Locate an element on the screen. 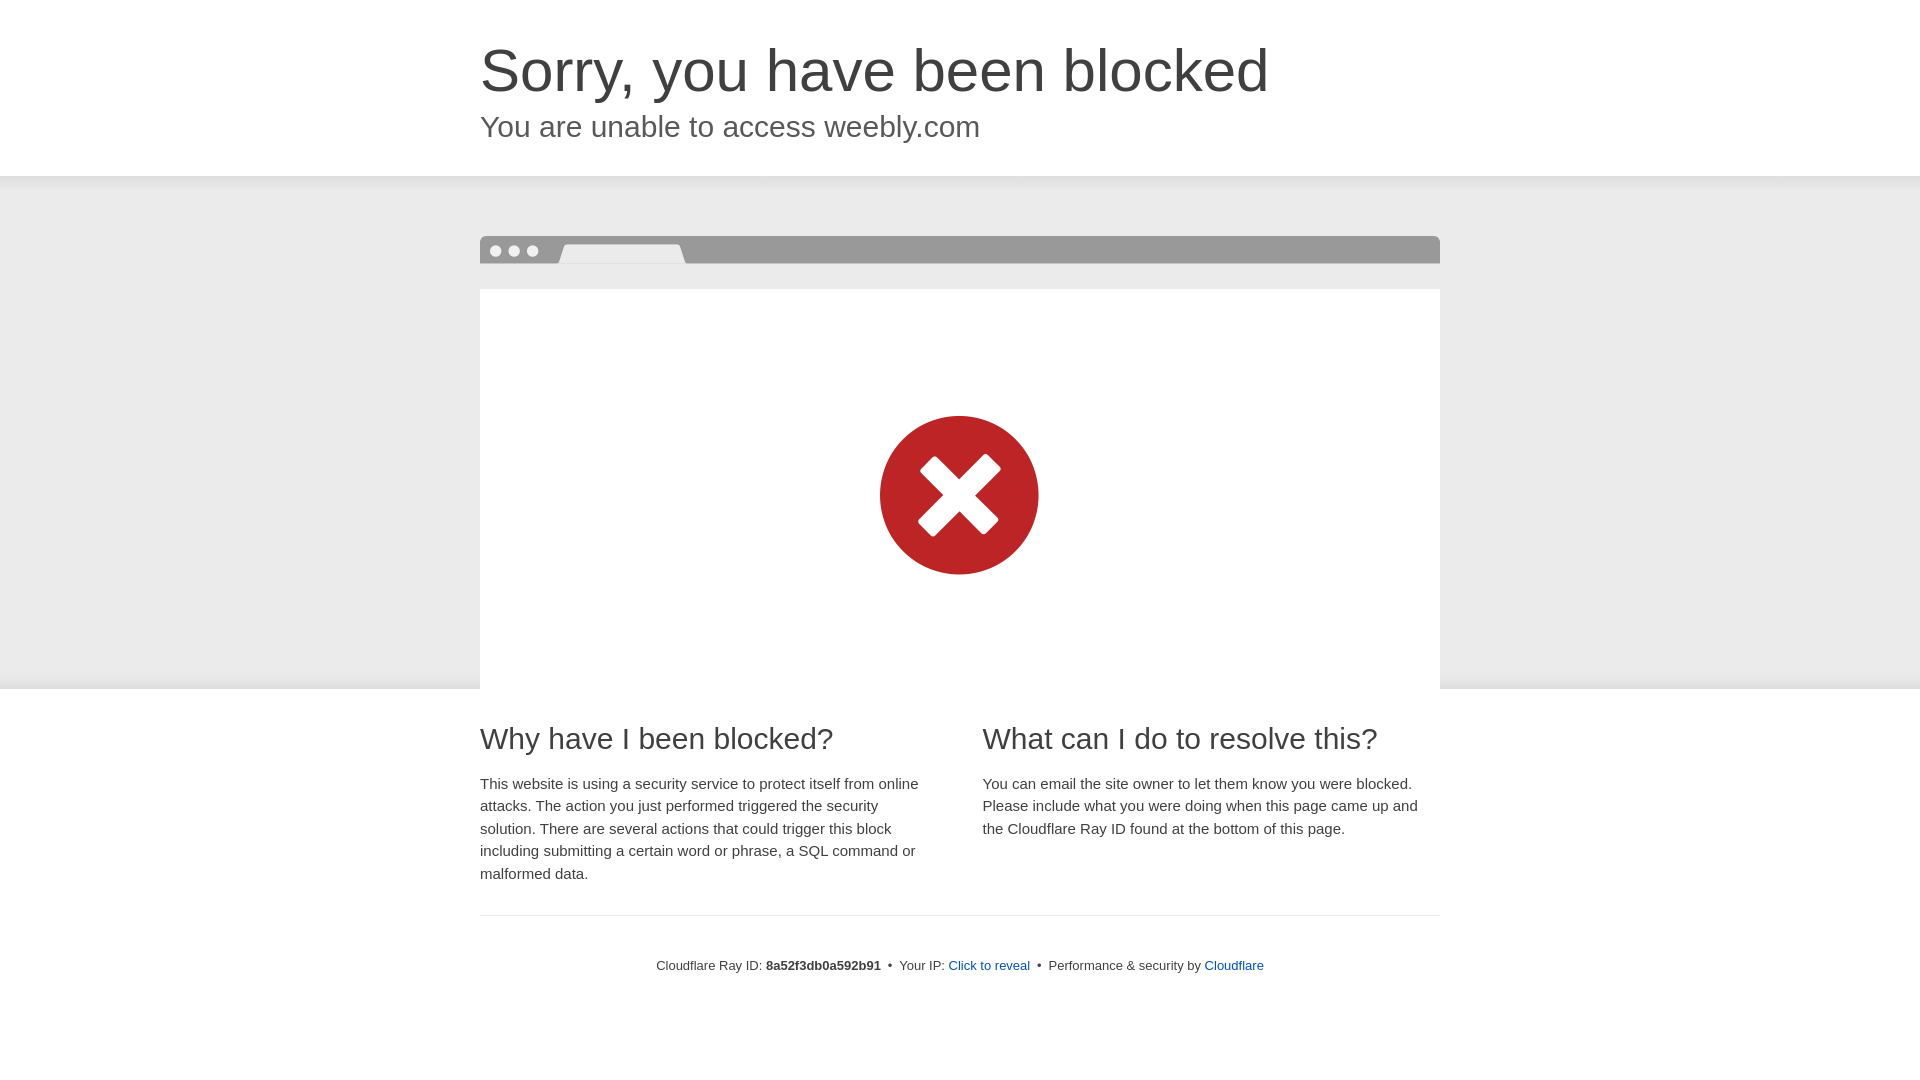  Cloudflare is located at coordinates (1234, 965).